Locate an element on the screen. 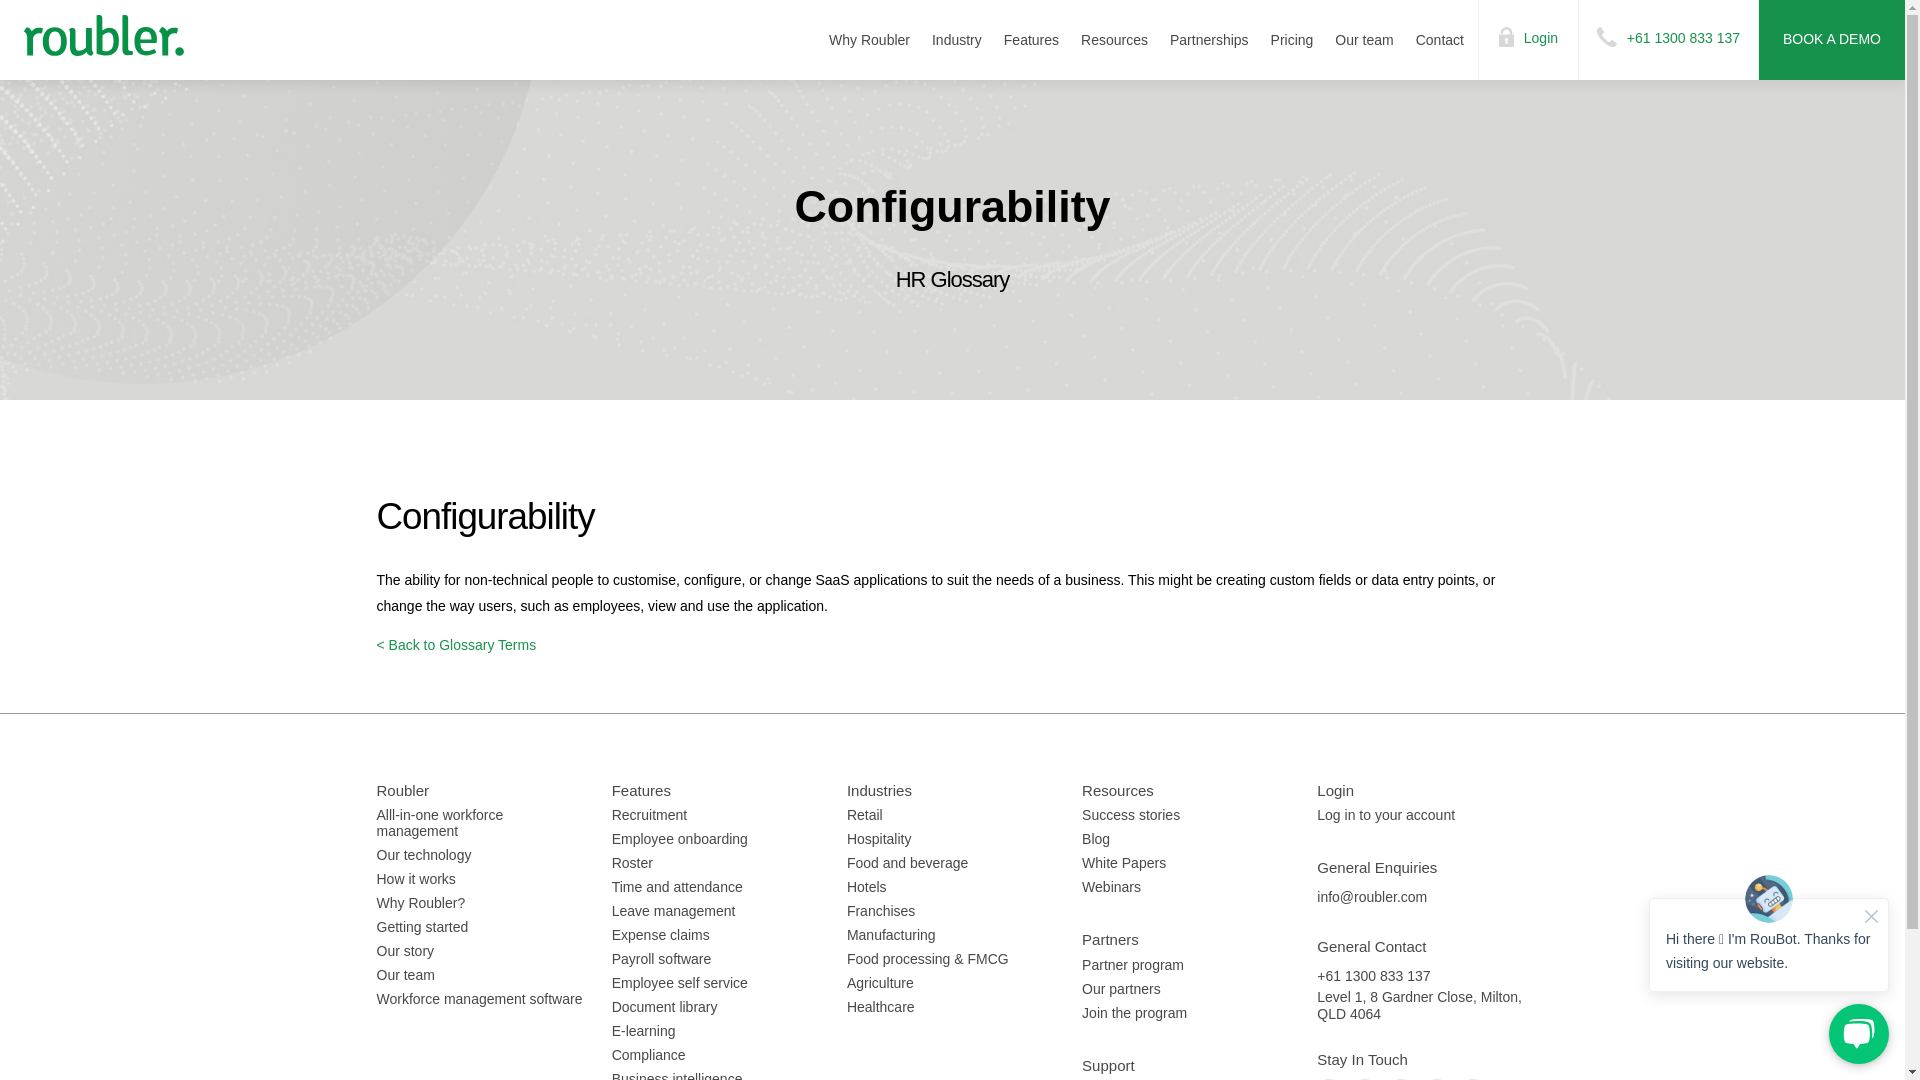 Image resolution: width=1920 pixels, height=1080 pixels. Our team is located at coordinates (1364, 40).